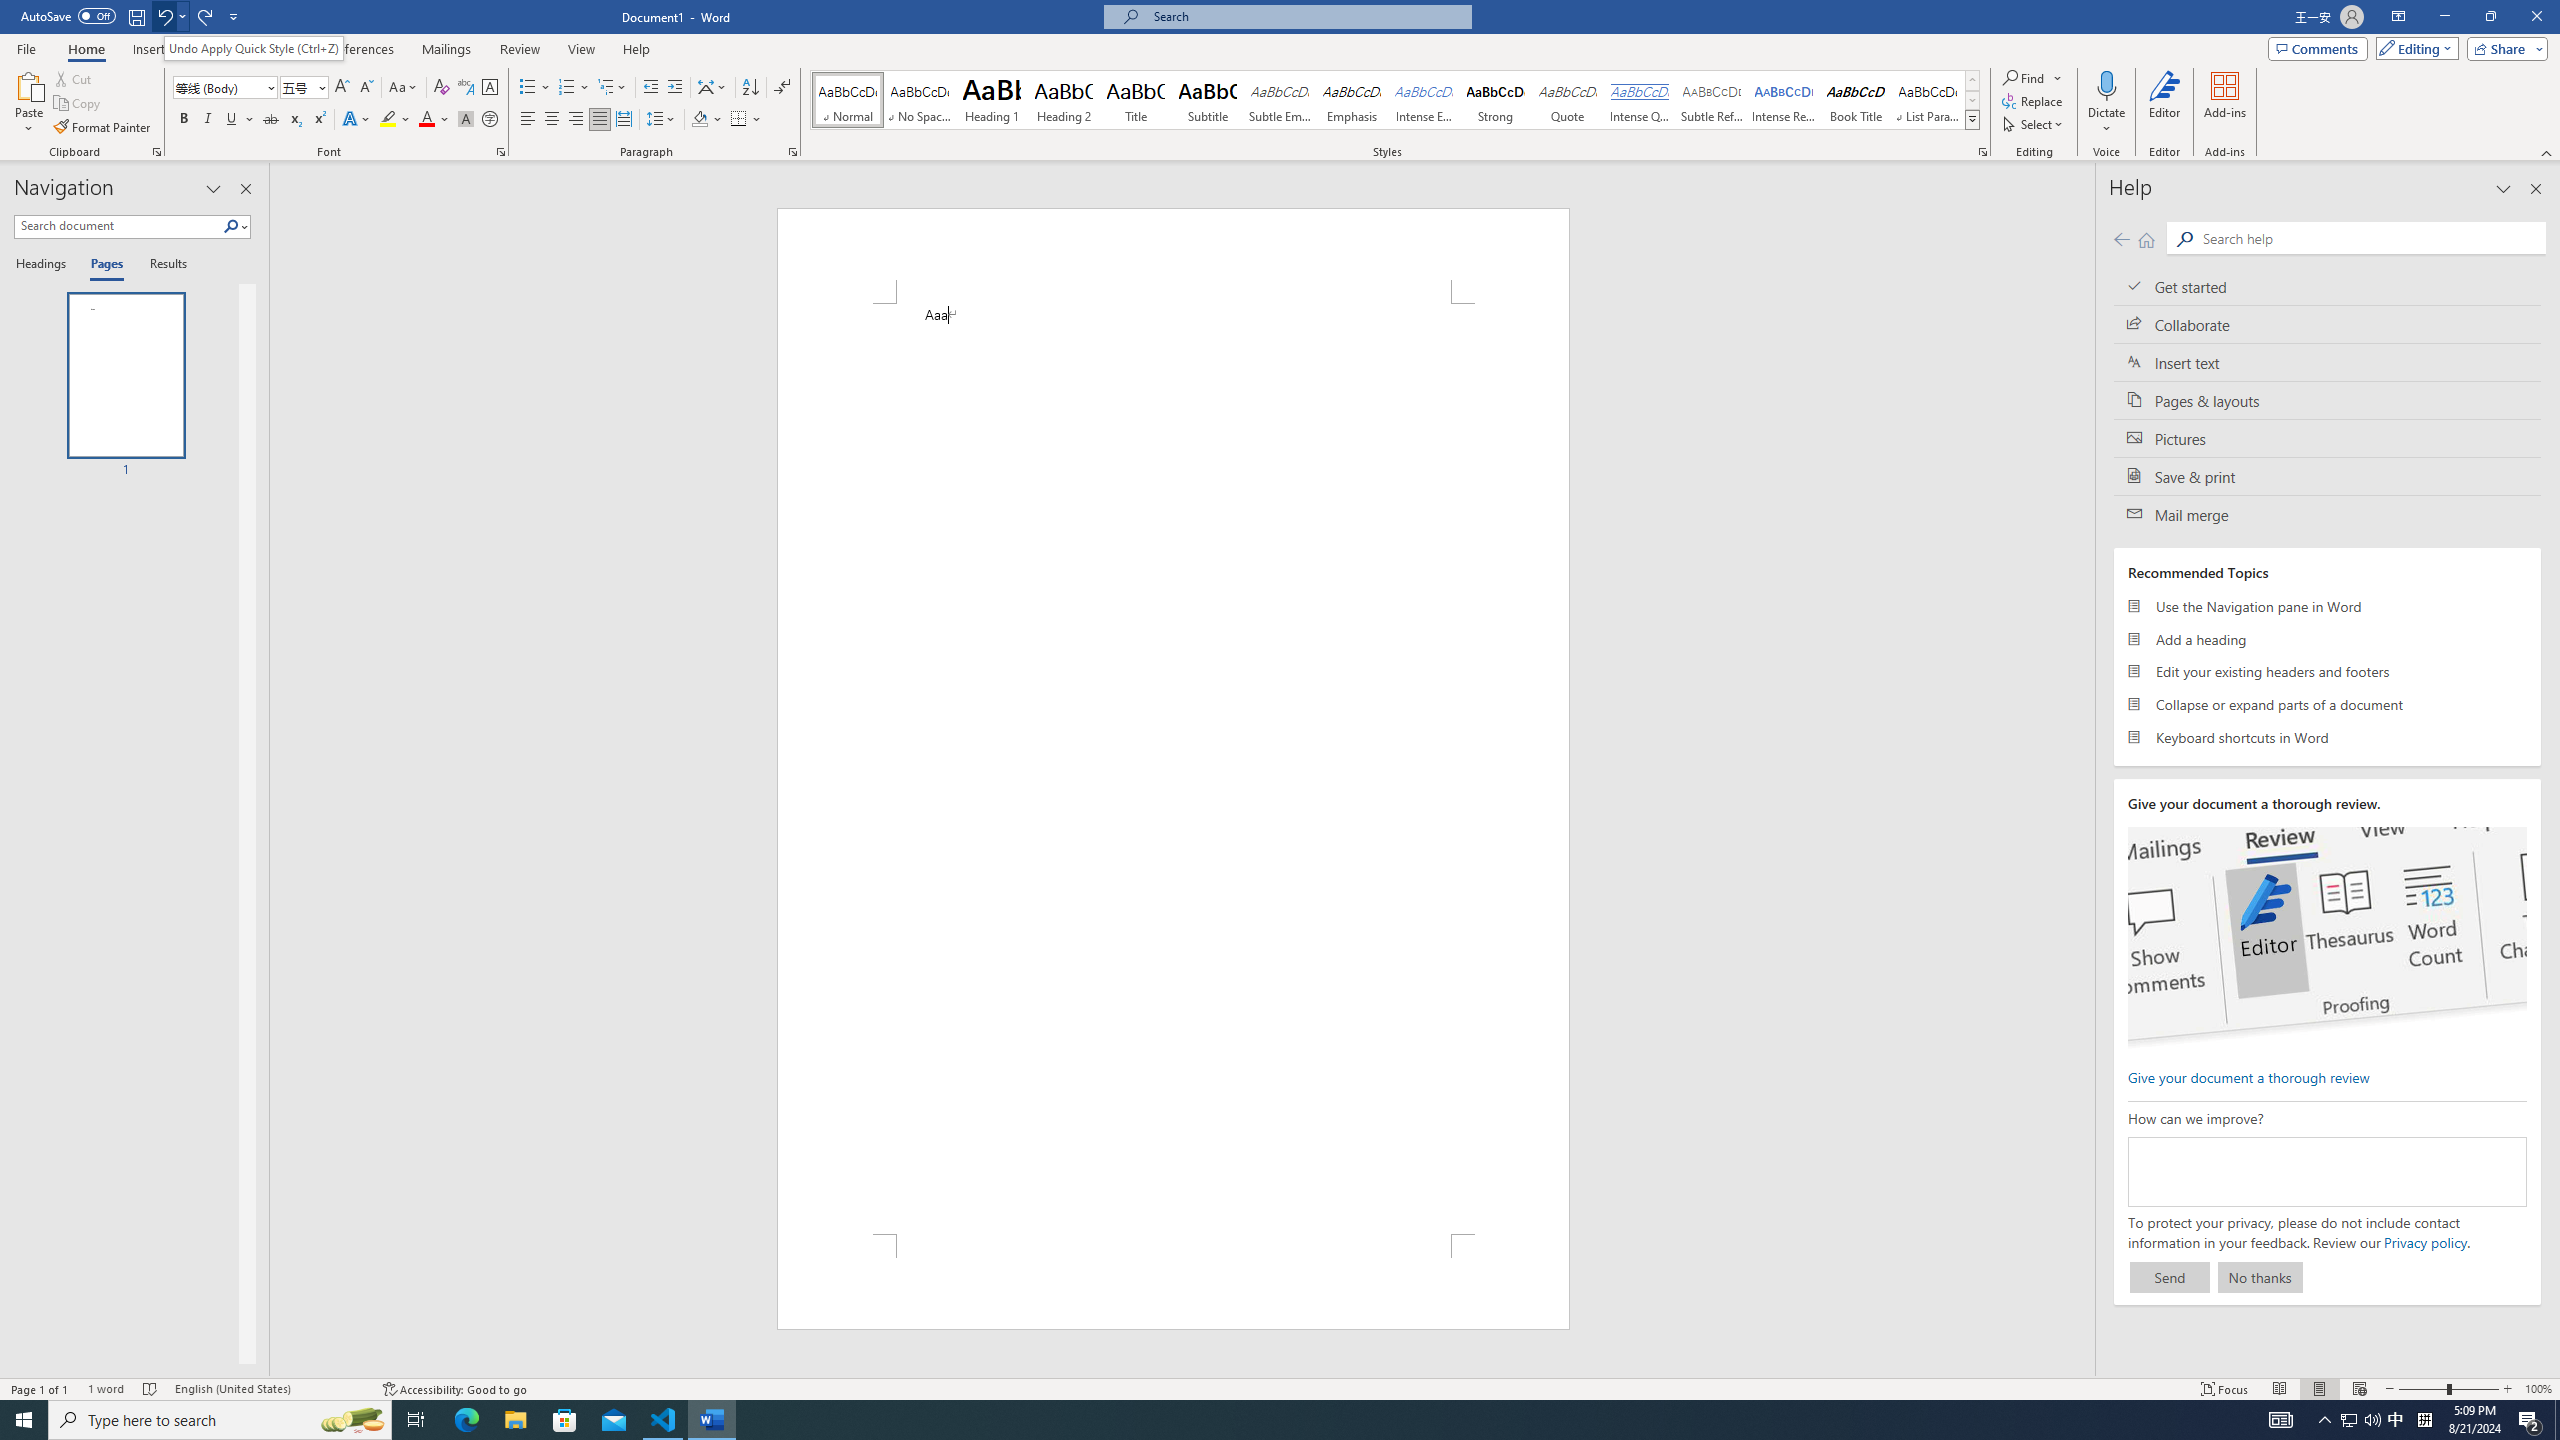 The height and width of the screenshot is (1440, 2560). I want to click on Page 1 content, so click(1174, 768).